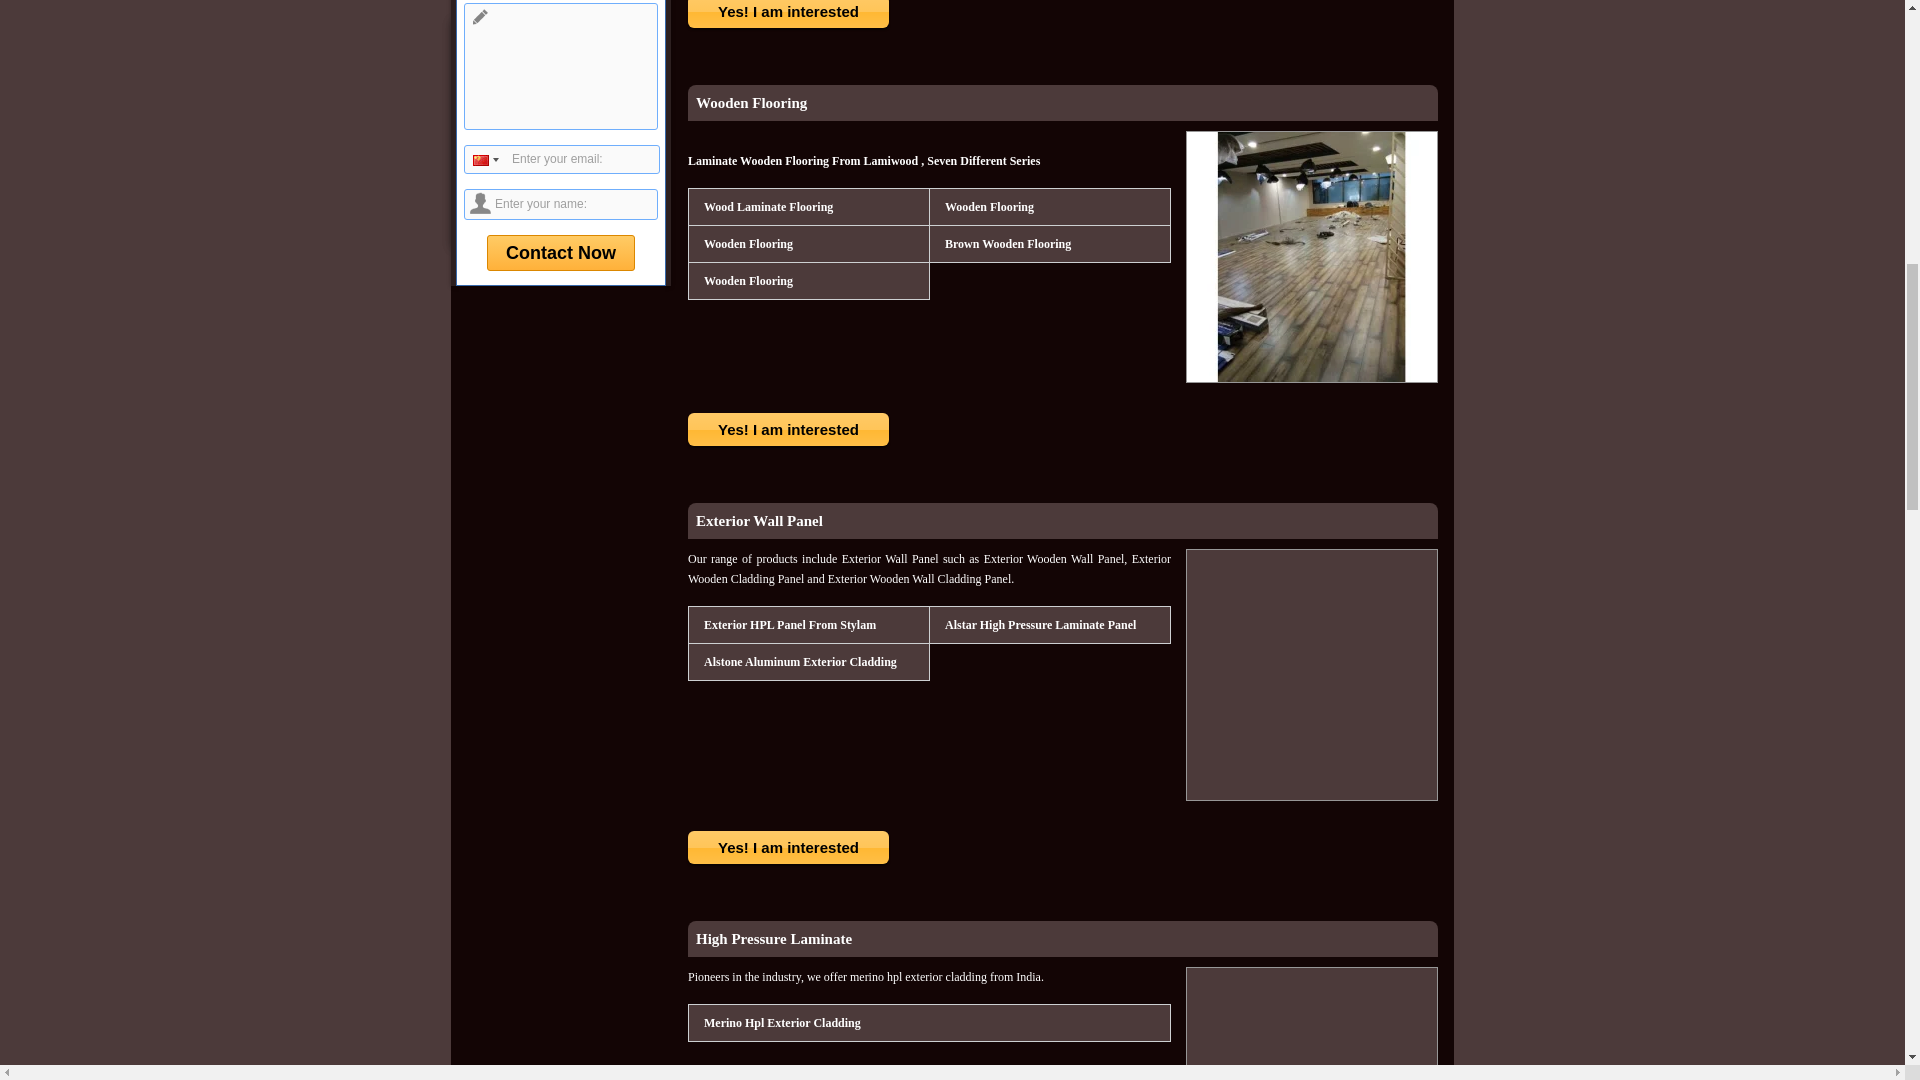 Image resolution: width=1920 pixels, height=1080 pixels. I want to click on Contact Now, so click(561, 253).